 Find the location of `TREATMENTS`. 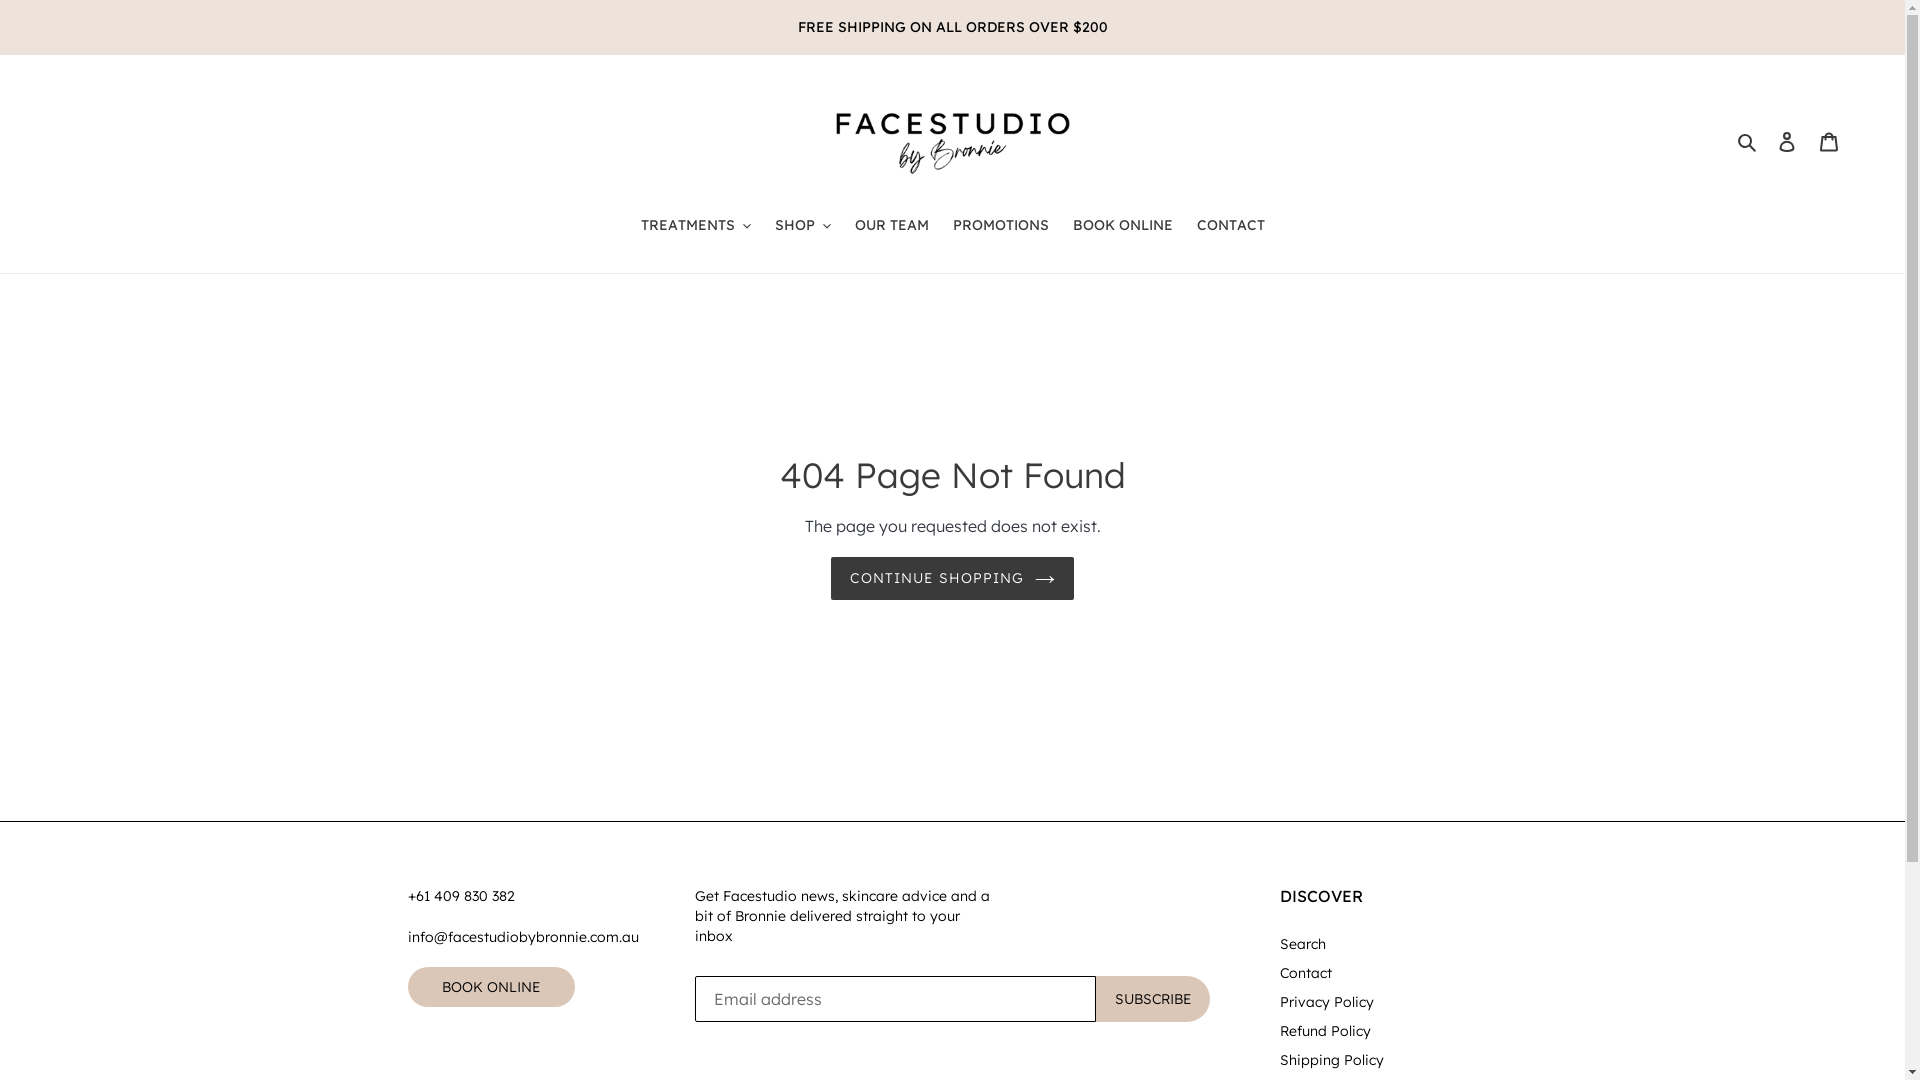

TREATMENTS is located at coordinates (695, 226).